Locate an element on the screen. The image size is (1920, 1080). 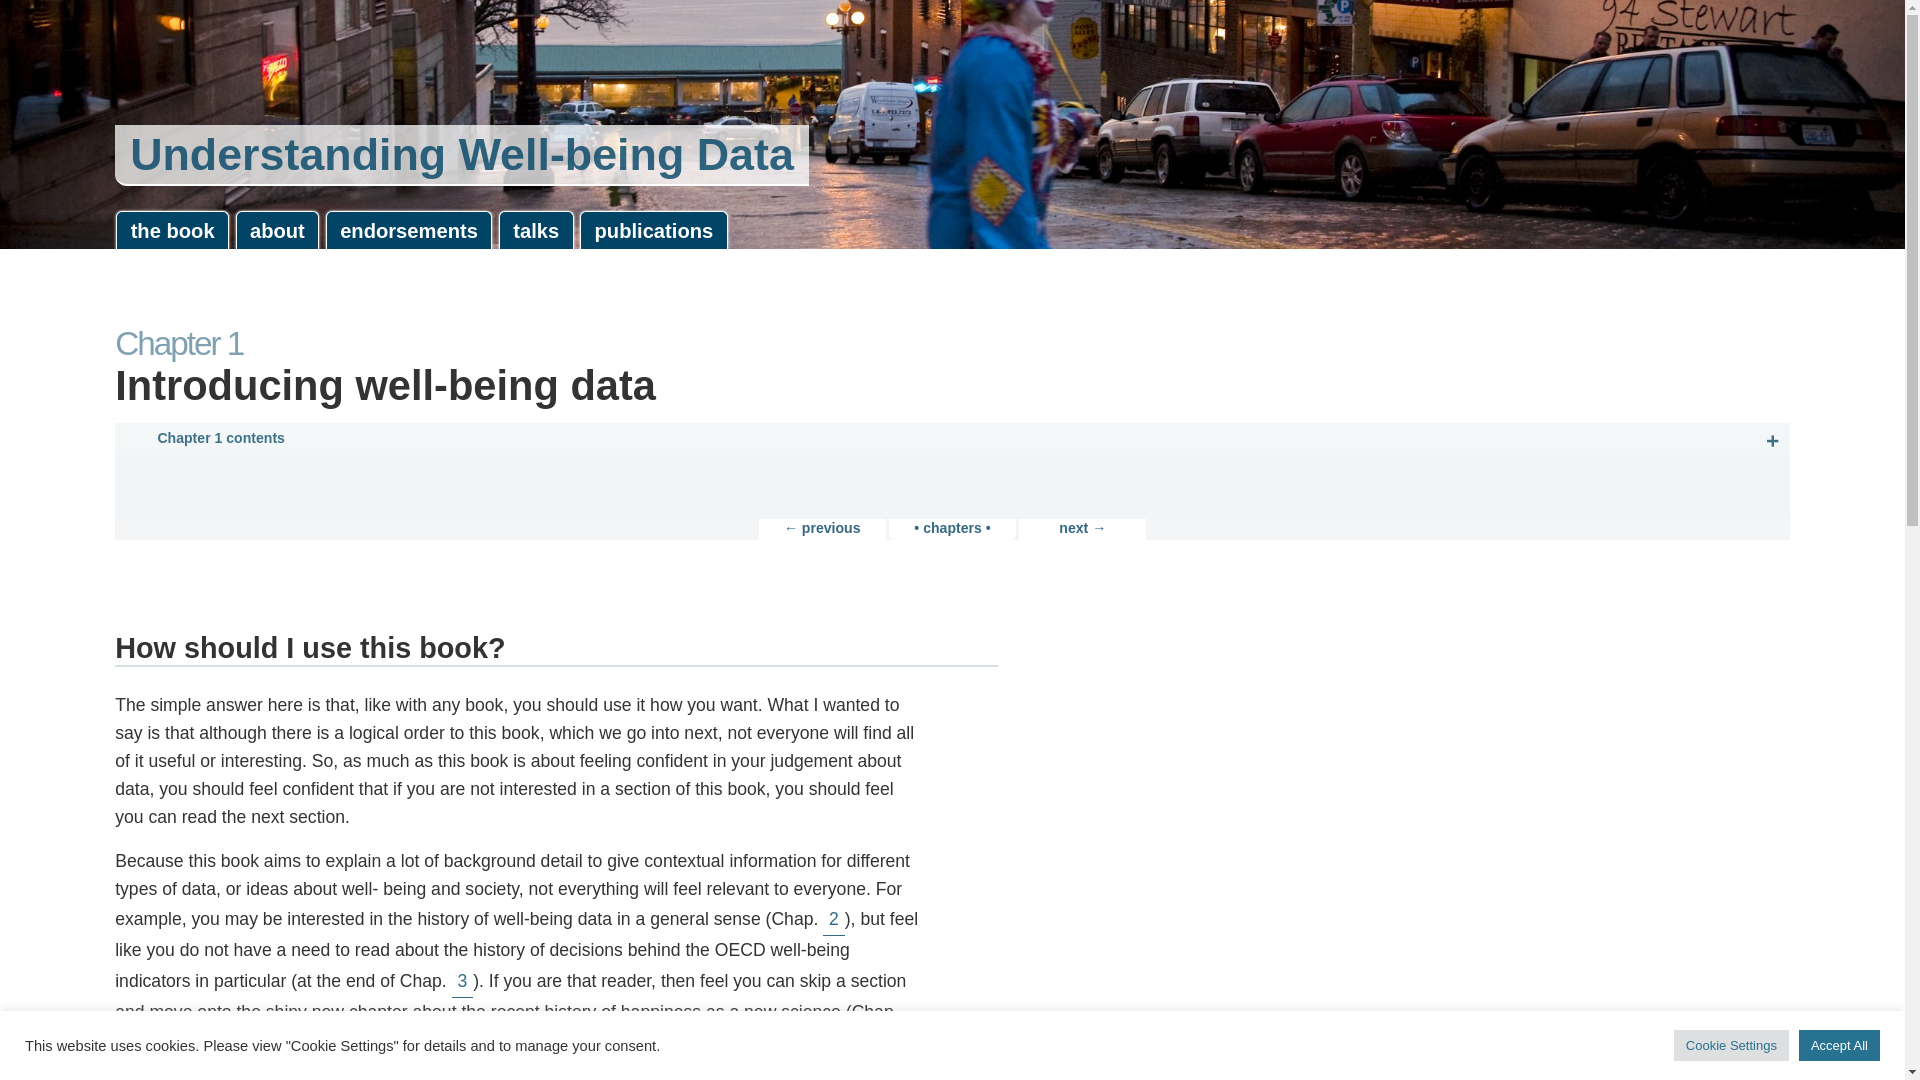
Understanding Well-being Data is located at coordinates (462, 155).